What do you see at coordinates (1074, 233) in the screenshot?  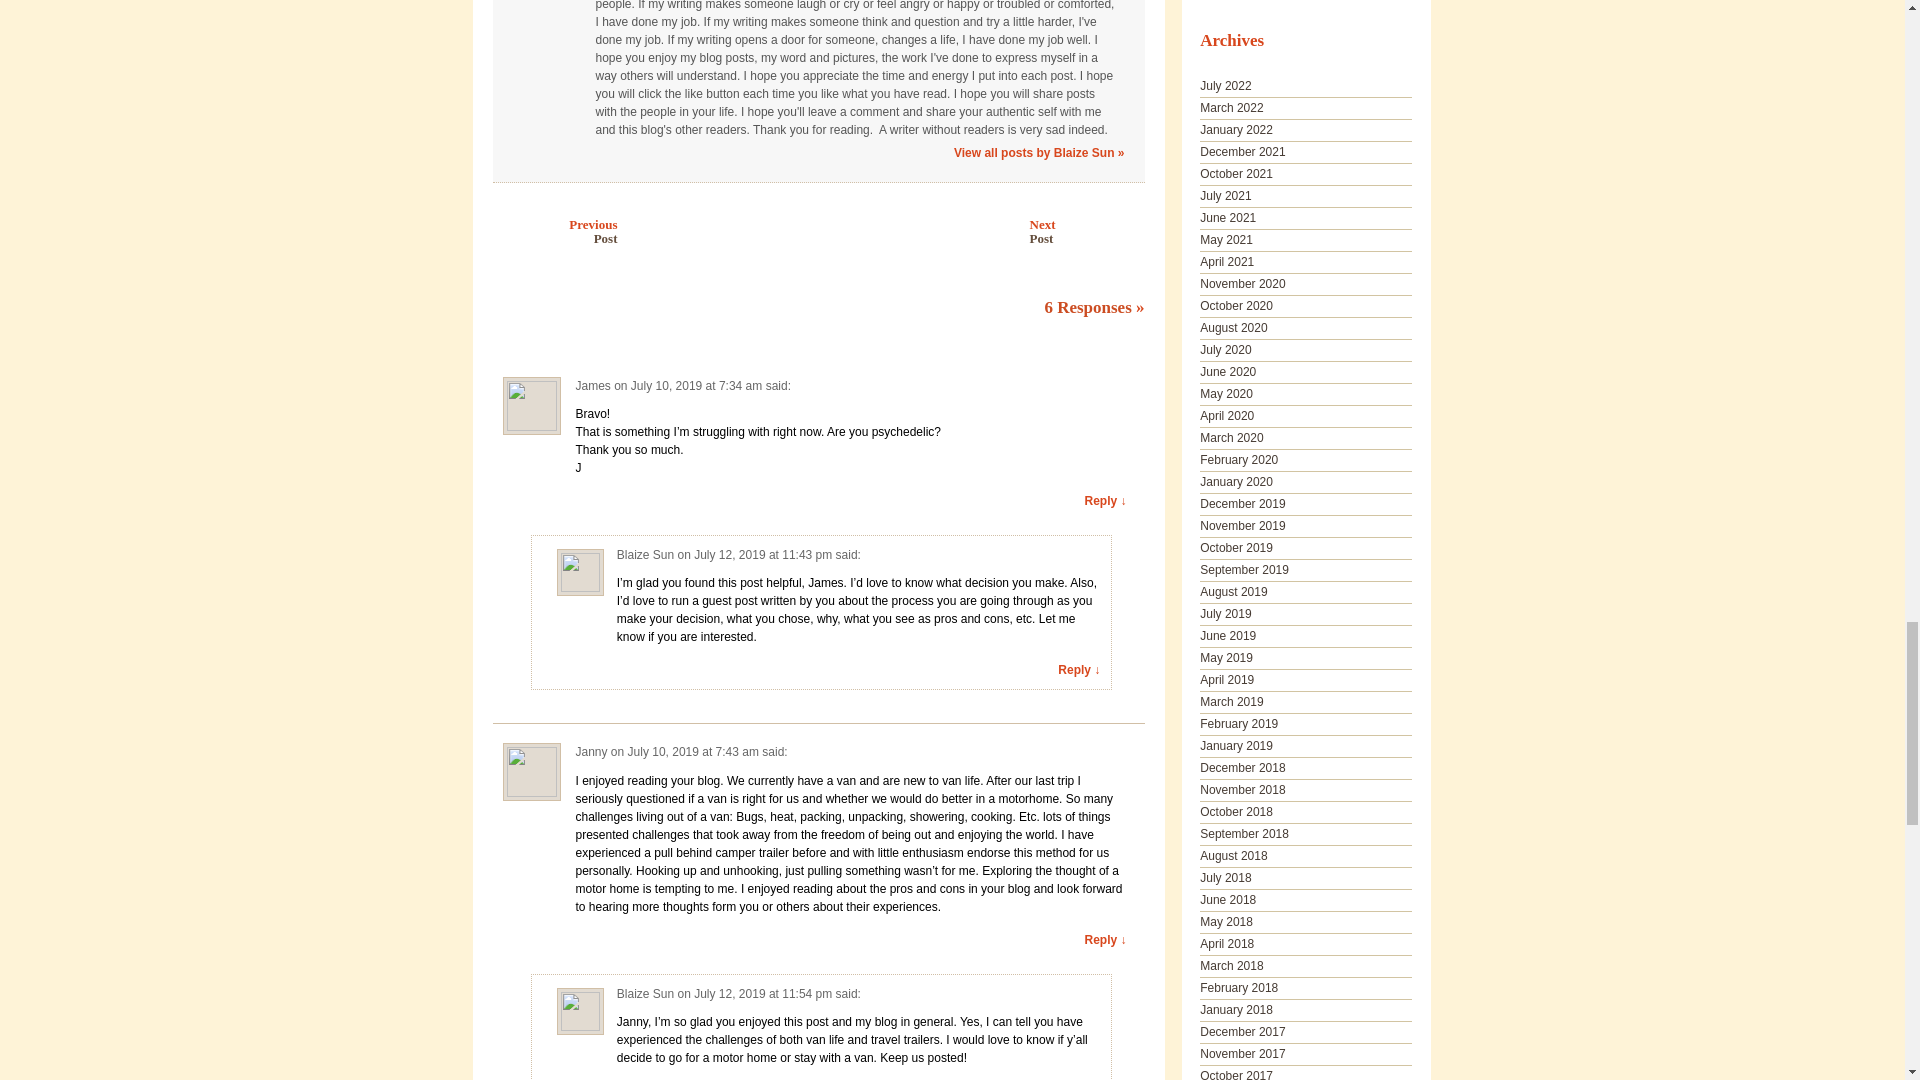 I see `July 12, 2019 at 11:43 pm` at bounding box center [1074, 233].